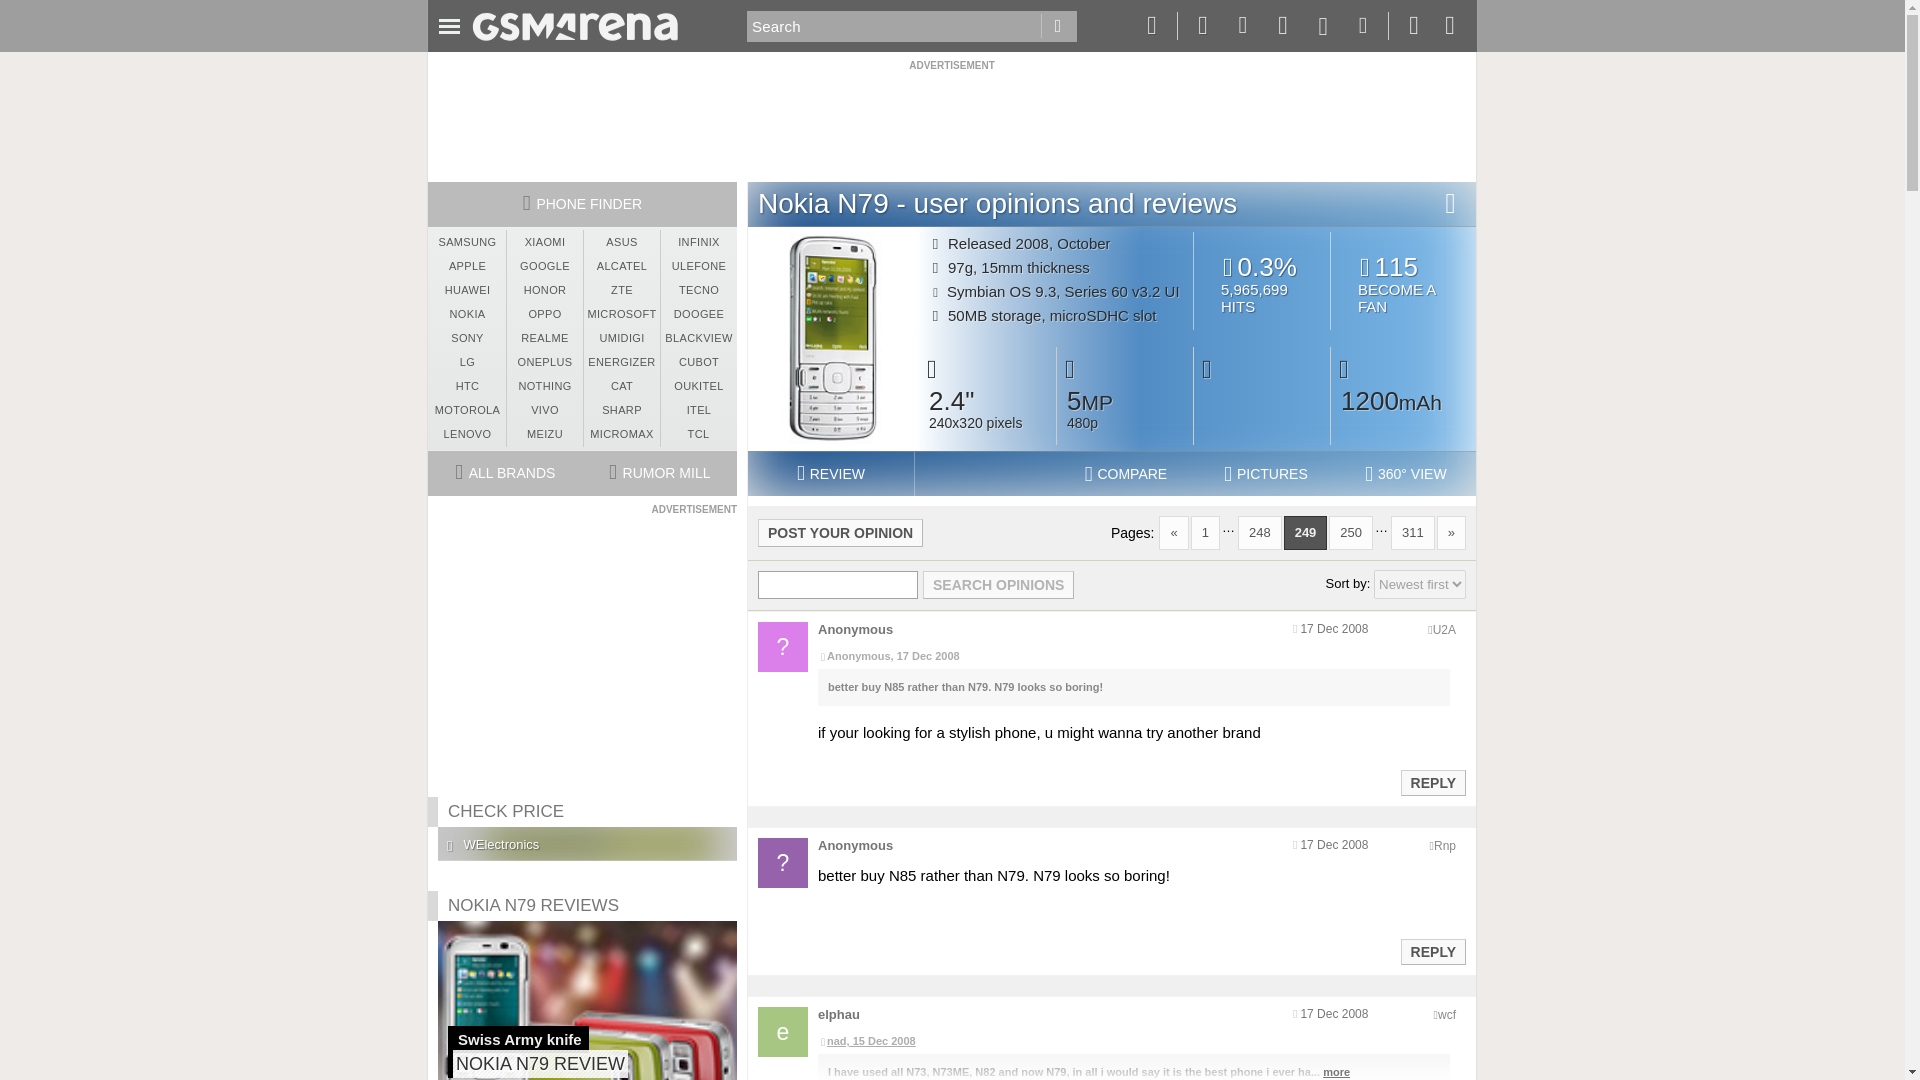  What do you see at coordinates (1432, 952) in the screenshot?
I see `REVIEW` at bounding box center [1432, 952].